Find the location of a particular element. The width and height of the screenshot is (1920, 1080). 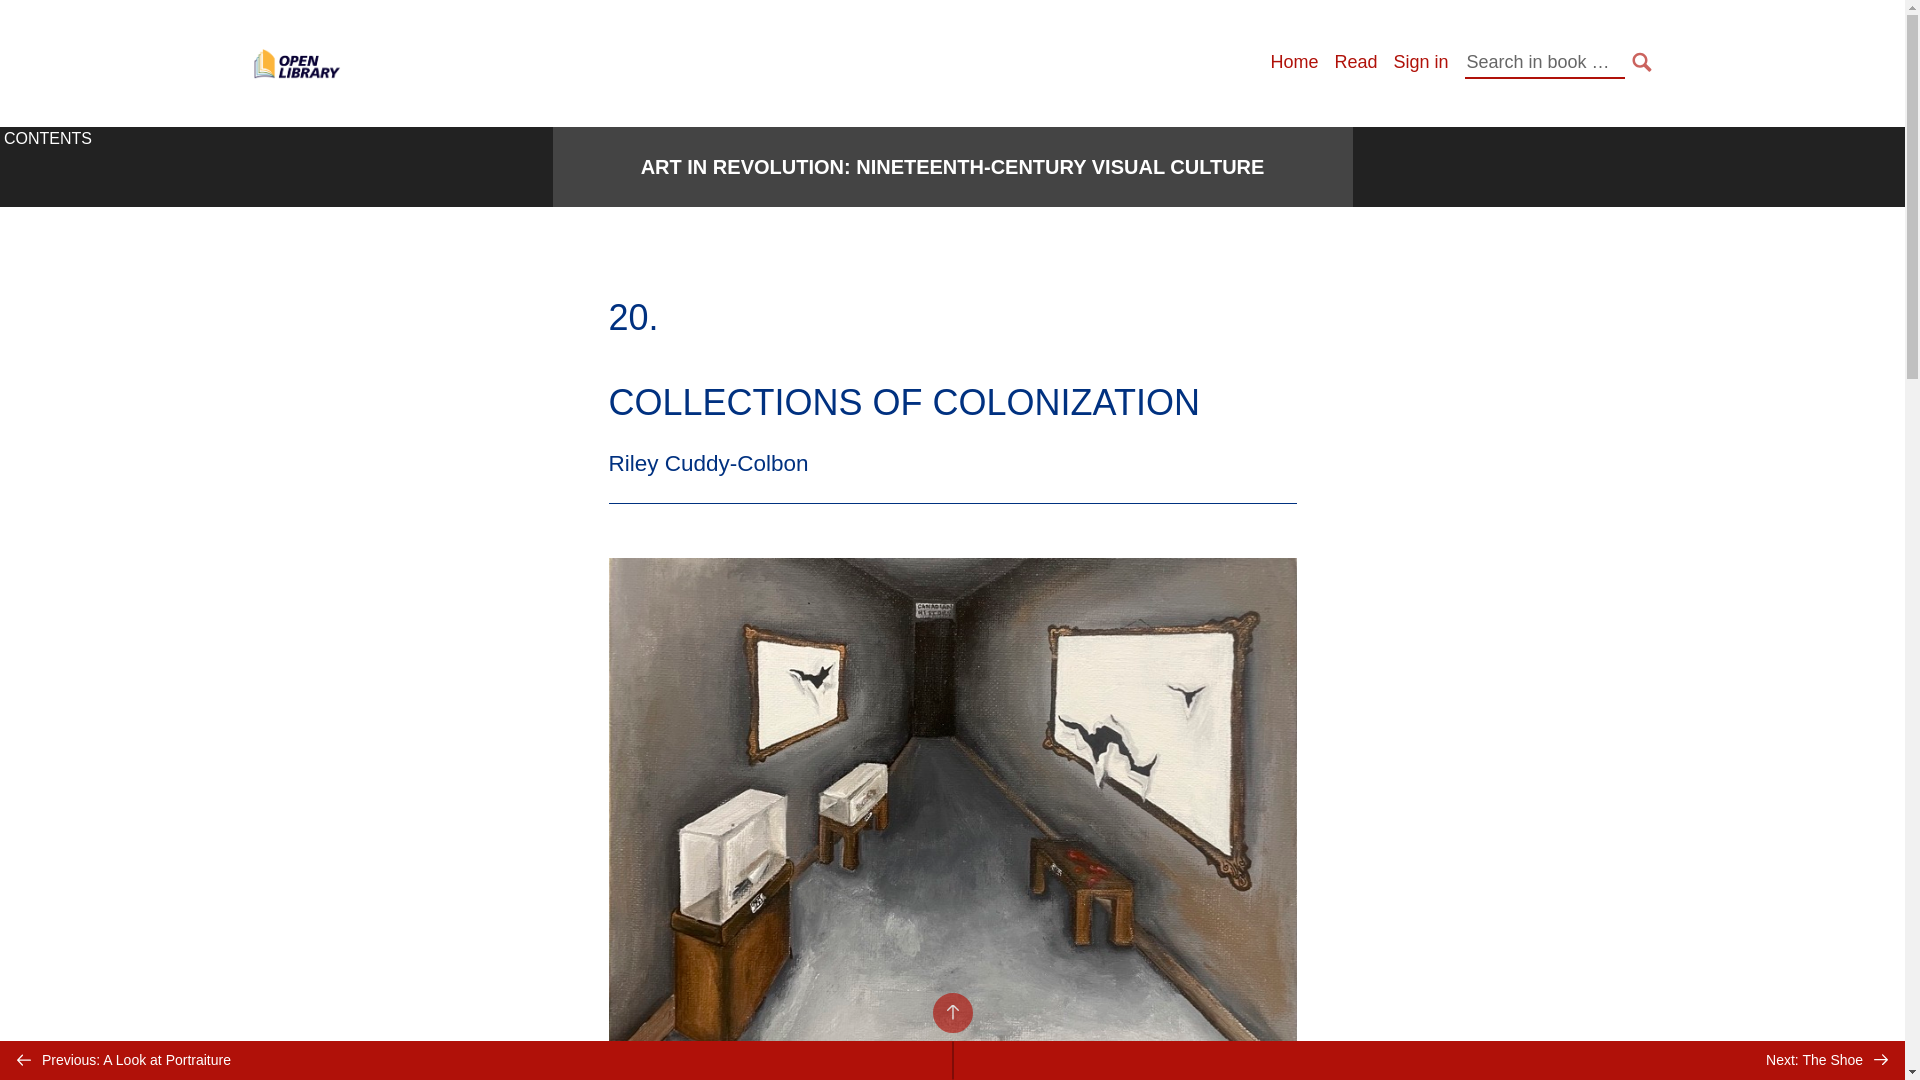

Sign in is located at coordinates (1420, 62).